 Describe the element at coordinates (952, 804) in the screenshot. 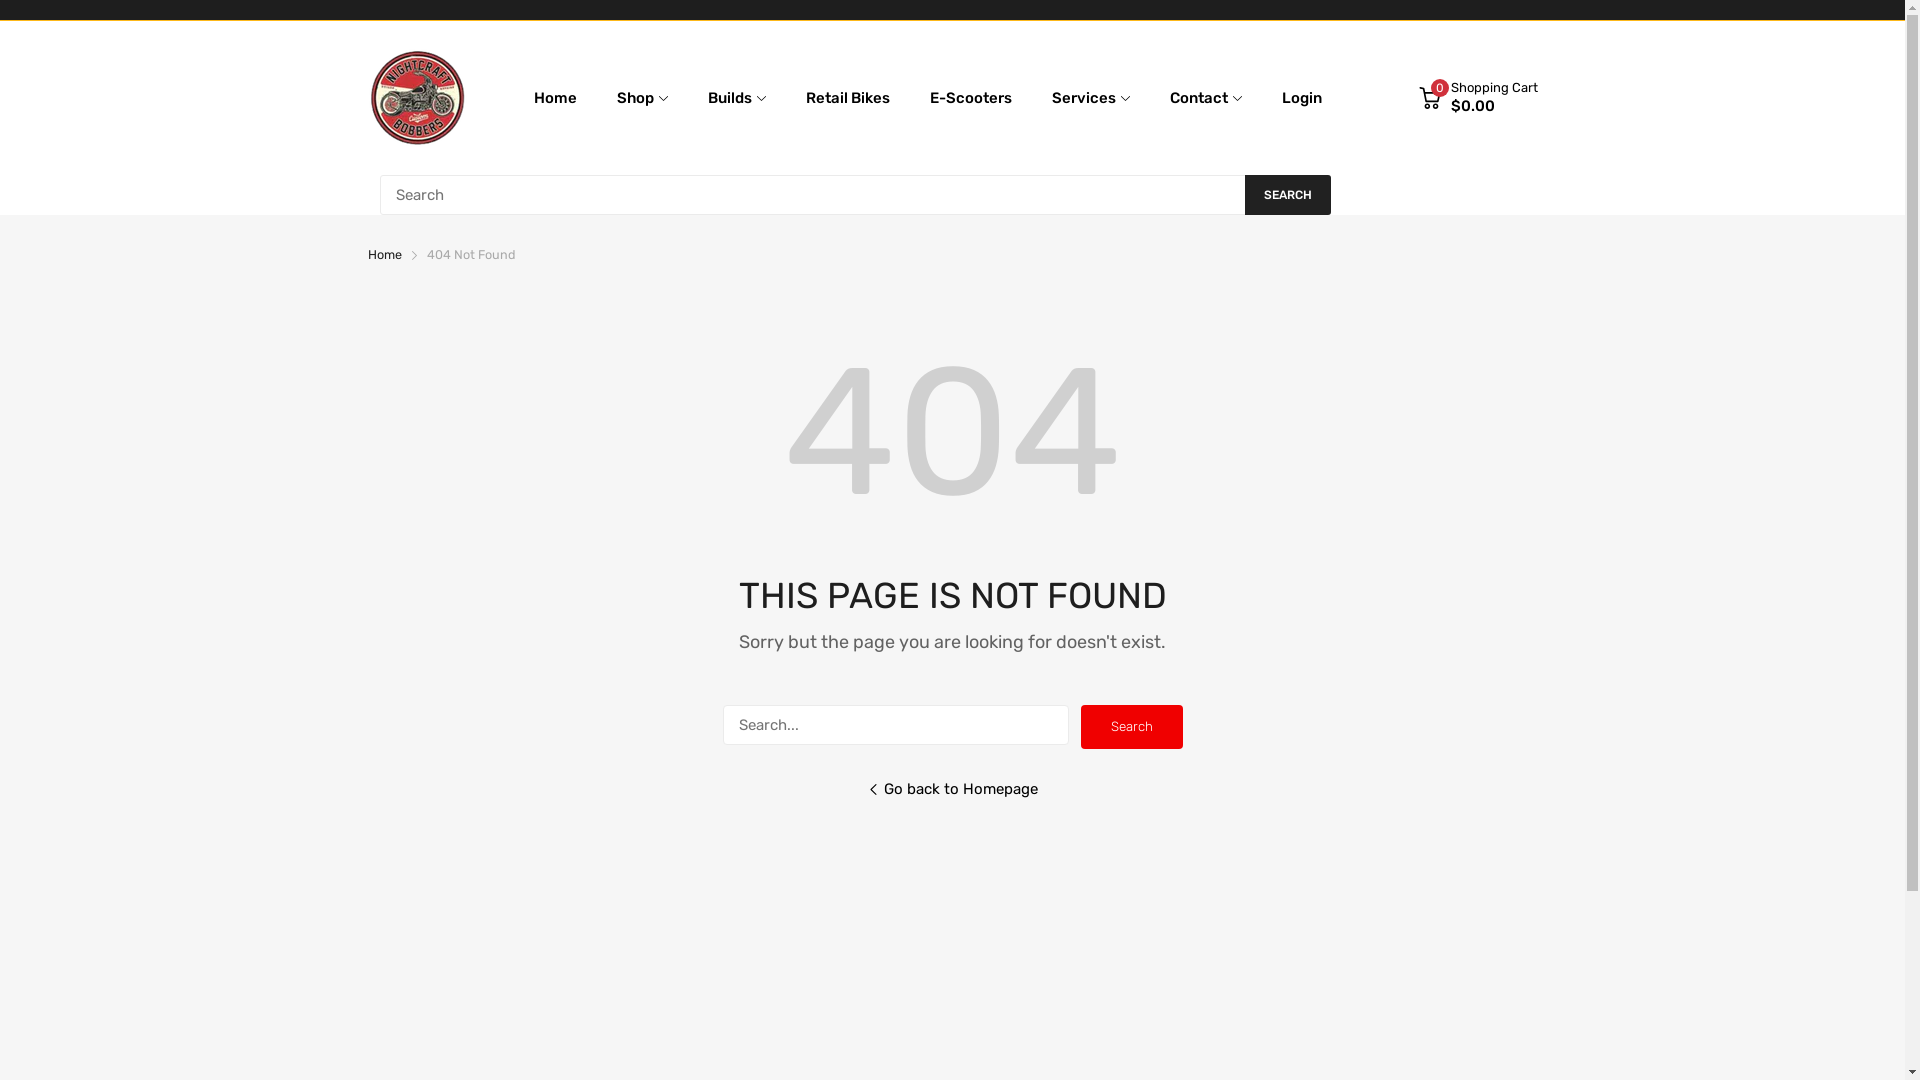

I see `Go back to Homepage` at that location.